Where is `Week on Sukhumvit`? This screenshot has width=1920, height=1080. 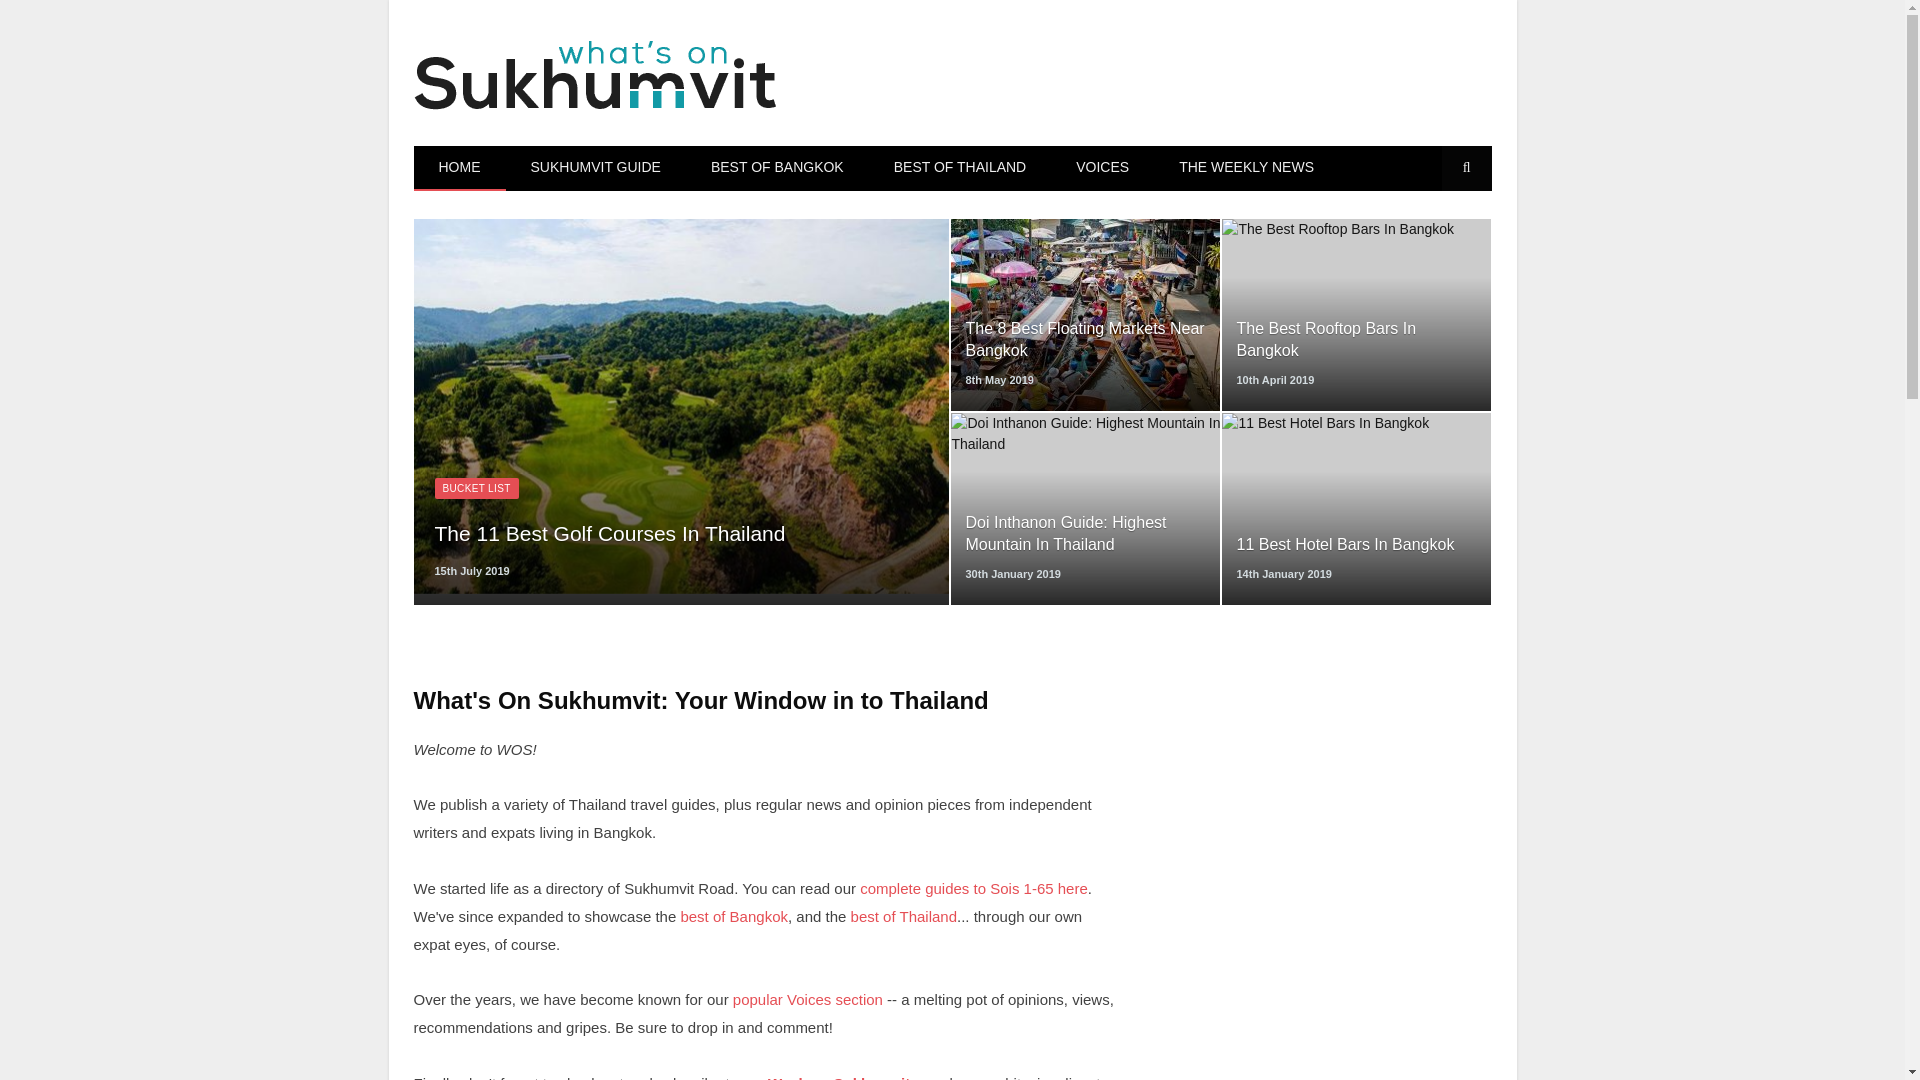 Week on Sukhumvit is located at coordinates (839, 1077).